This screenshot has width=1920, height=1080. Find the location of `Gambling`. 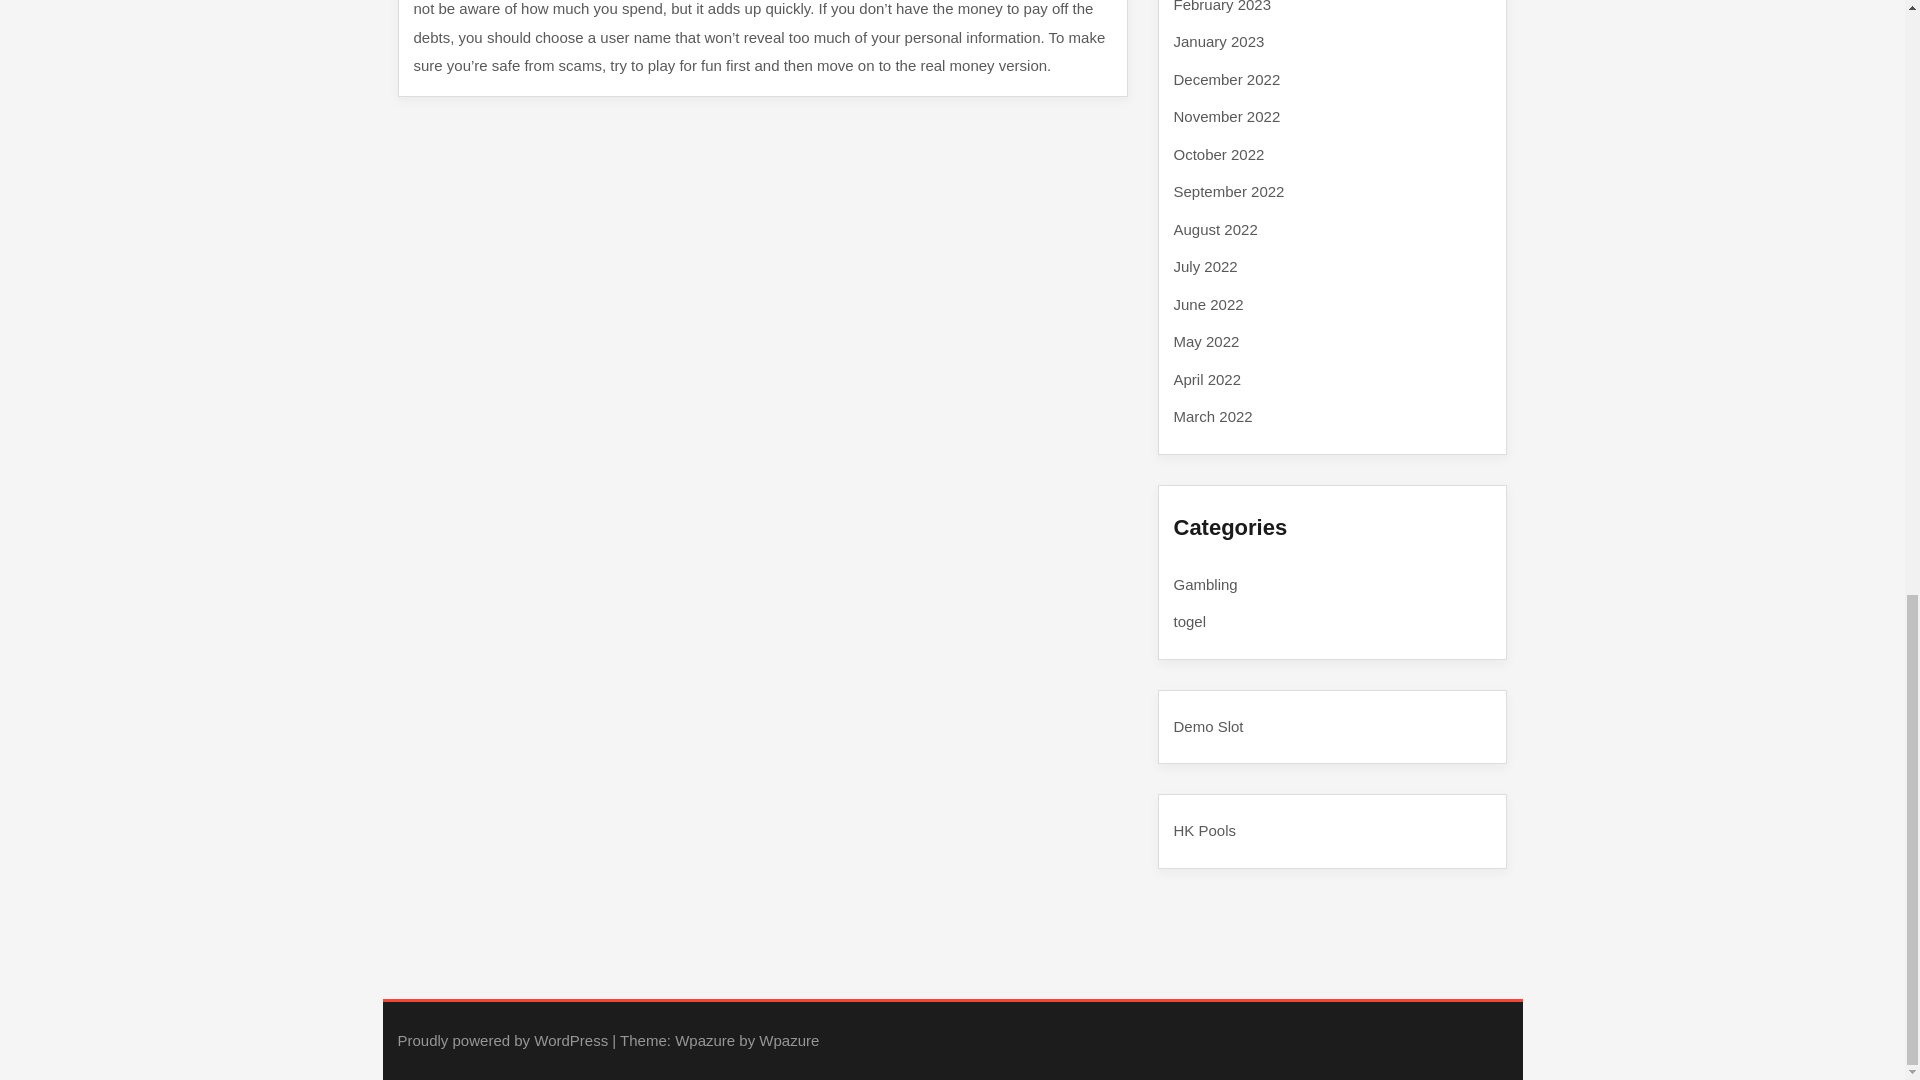

Gambling is located at coordinates (1206, 584).